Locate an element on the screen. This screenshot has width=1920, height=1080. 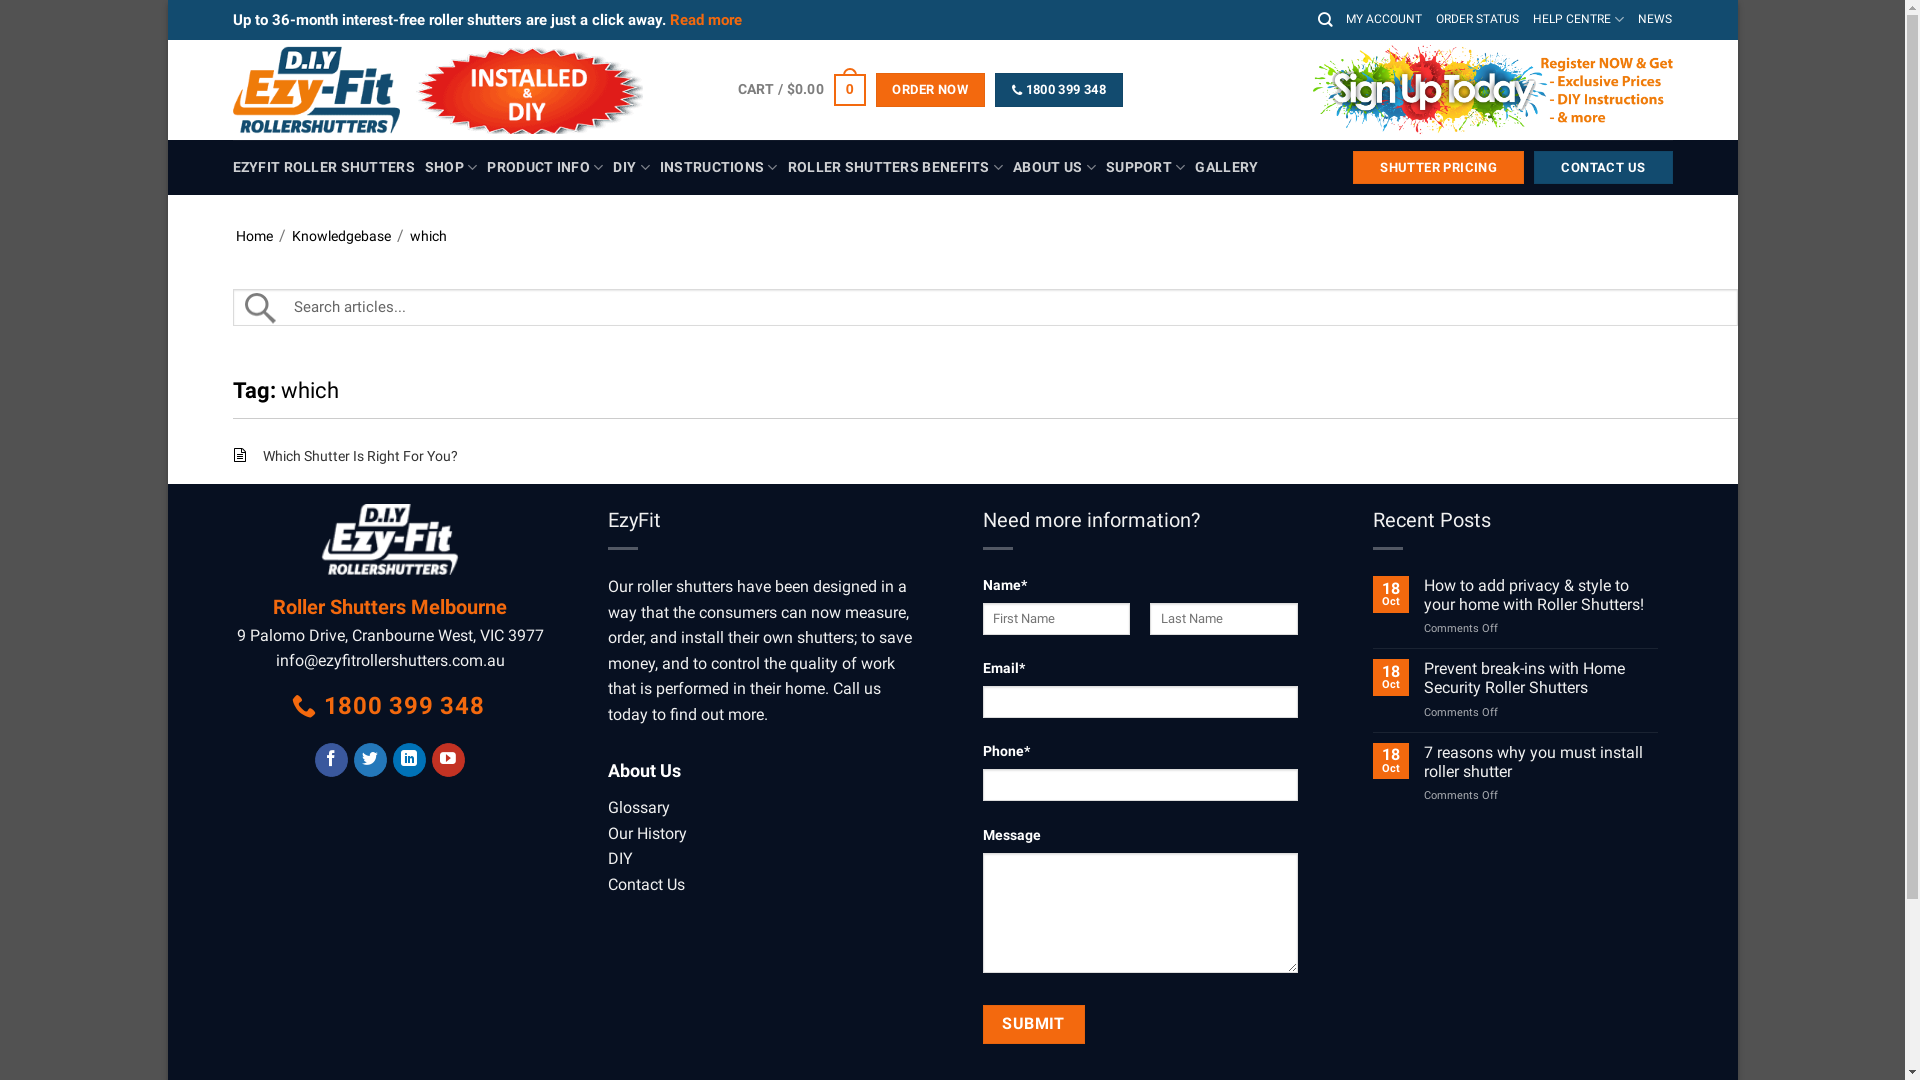
SHUTTER PRICING is located at coordinates (1438, 168).